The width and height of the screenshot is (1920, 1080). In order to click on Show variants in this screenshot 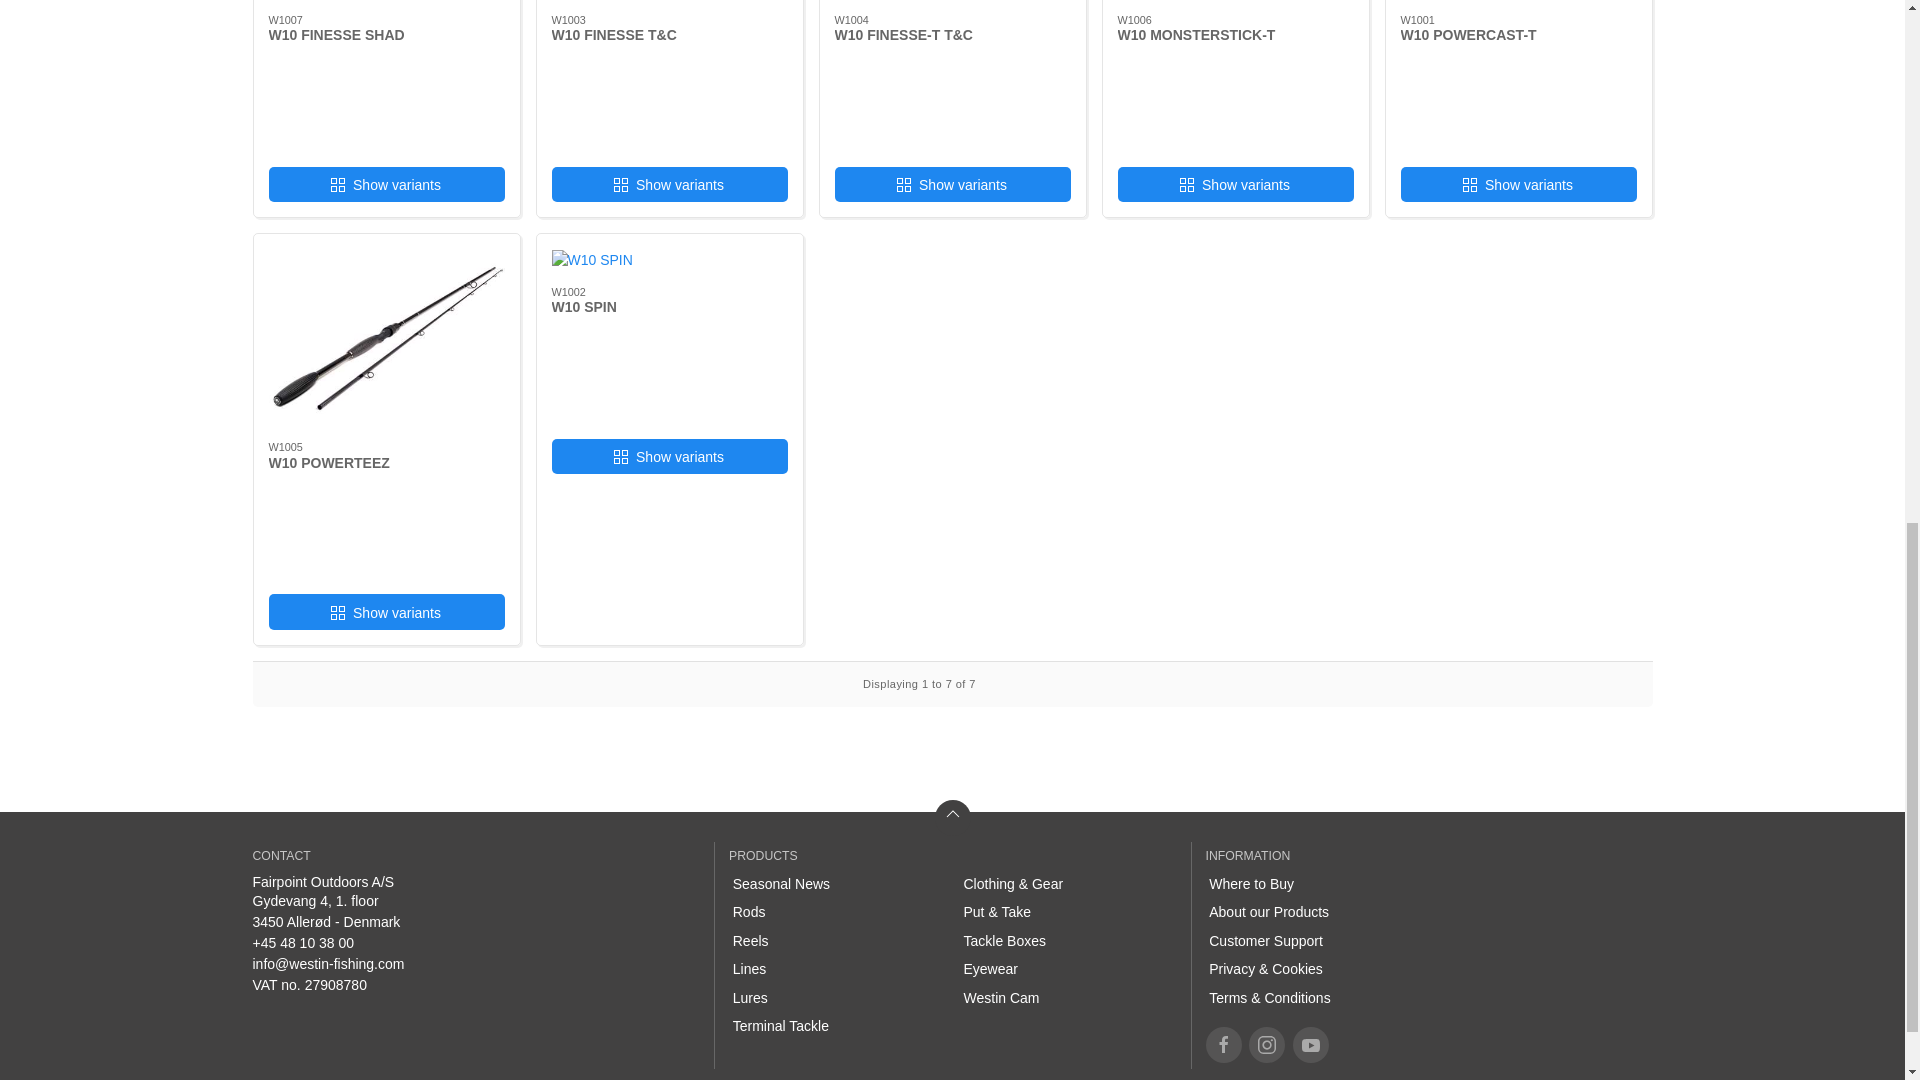, I will do `click(670, 184)`.